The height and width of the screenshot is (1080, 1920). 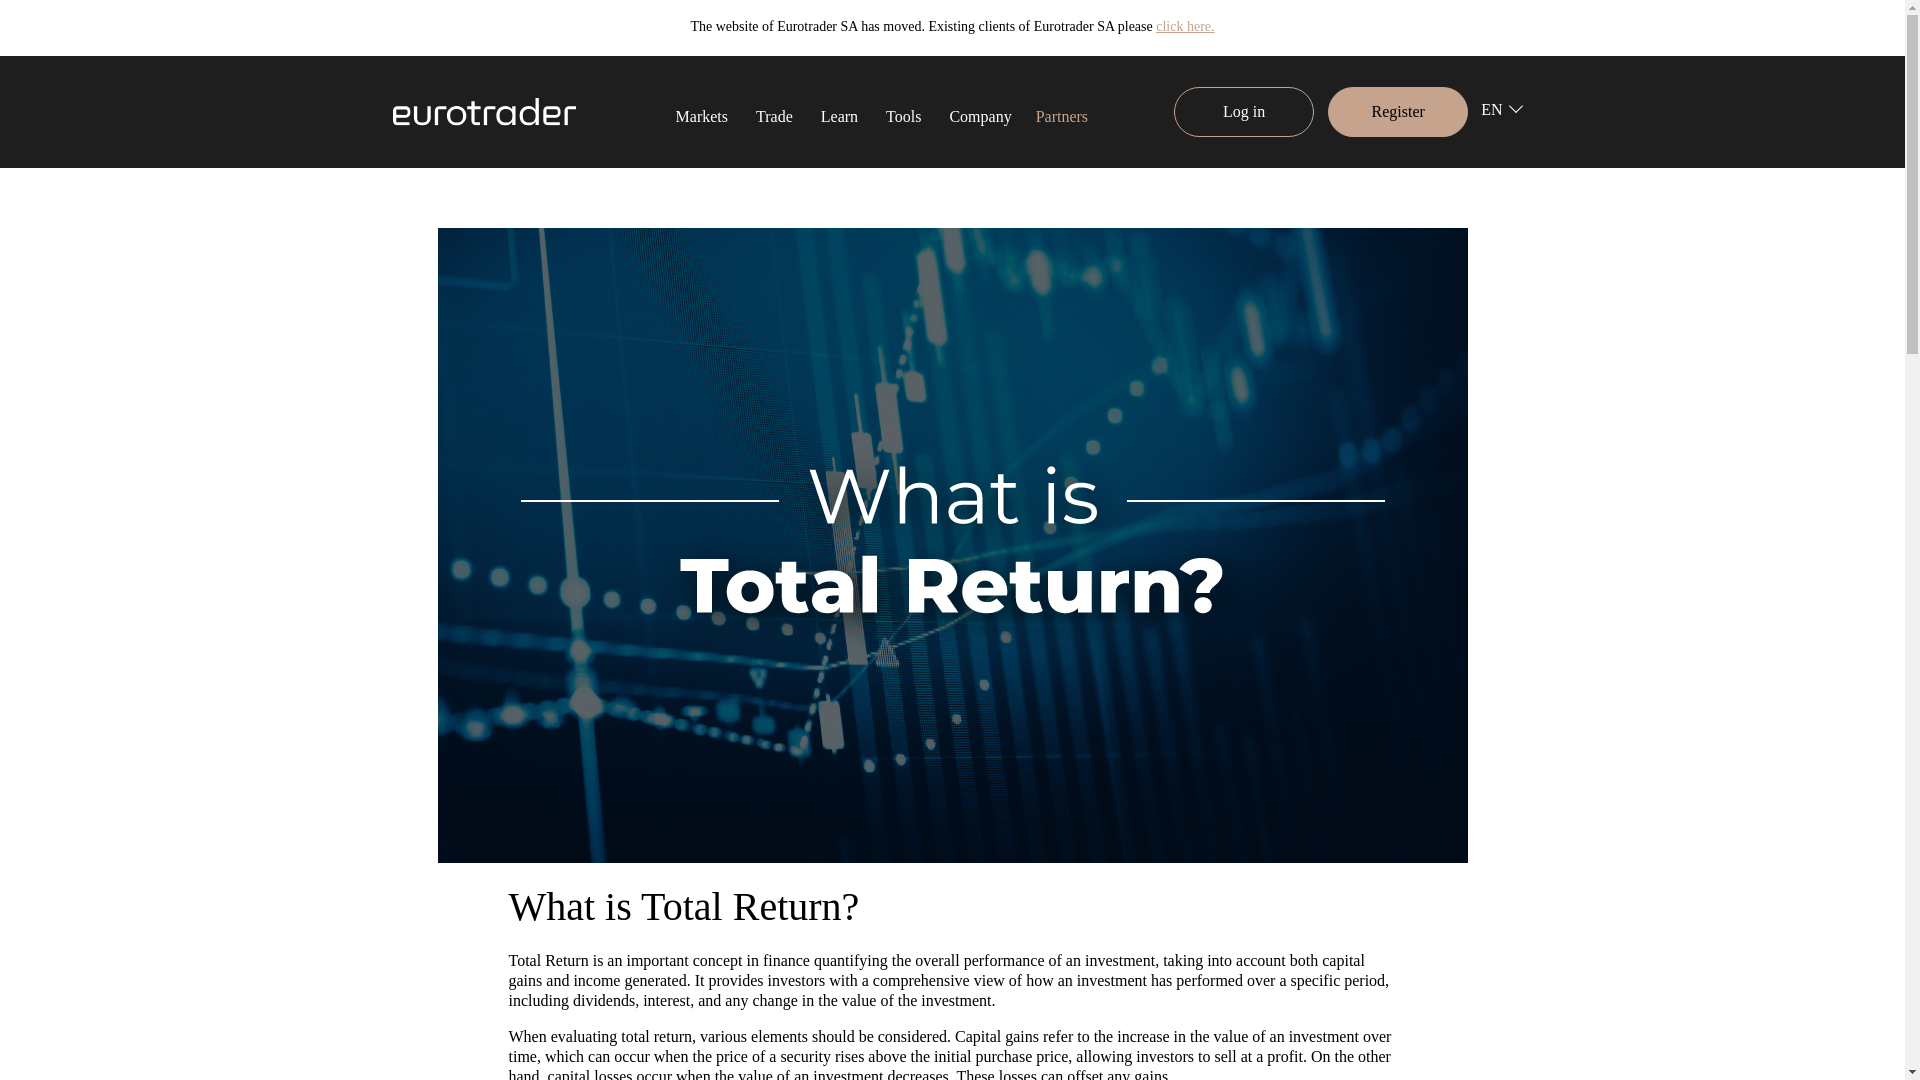 What do you see at coordinates (980, 114) in the screenshot?
I see `Company` at bounding box center [980, 114].